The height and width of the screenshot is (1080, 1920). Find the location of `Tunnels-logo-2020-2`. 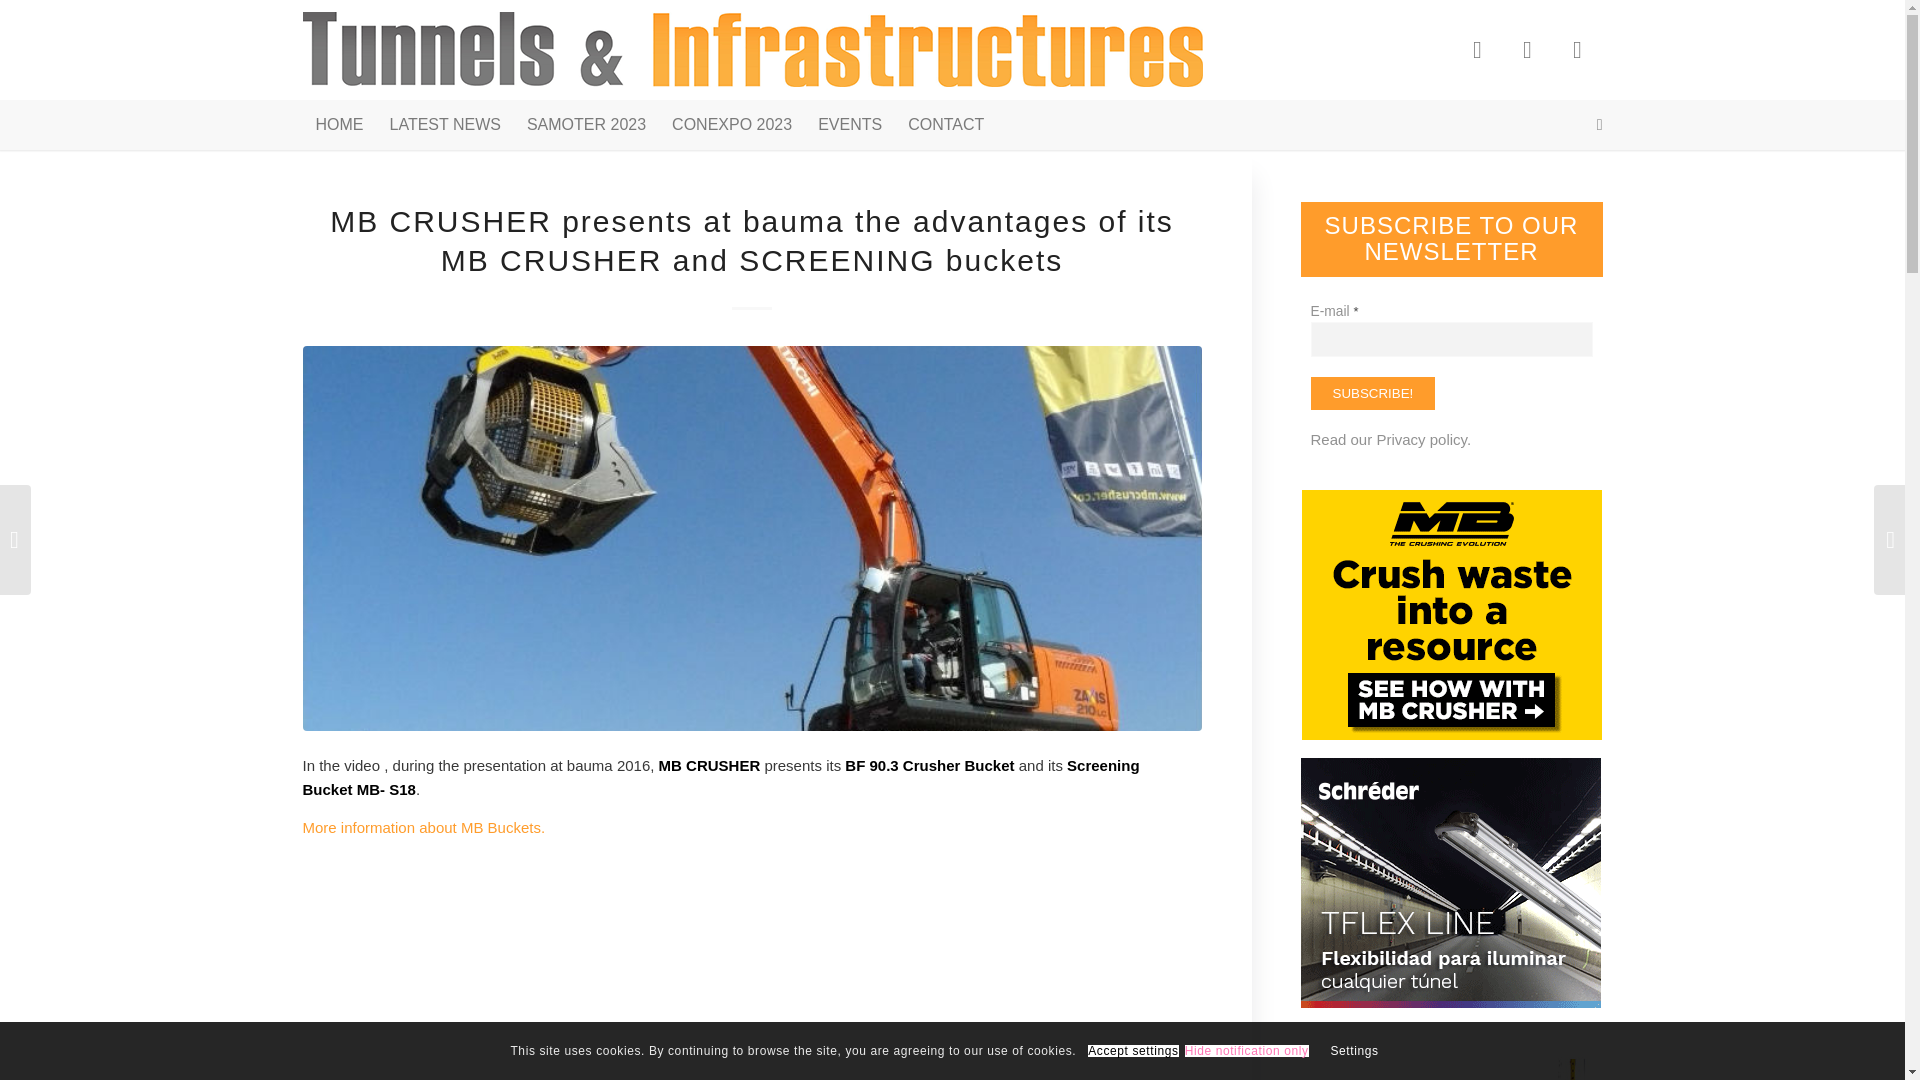

Tunnels-logo-2020-2 is located at coordinates (751, 50).